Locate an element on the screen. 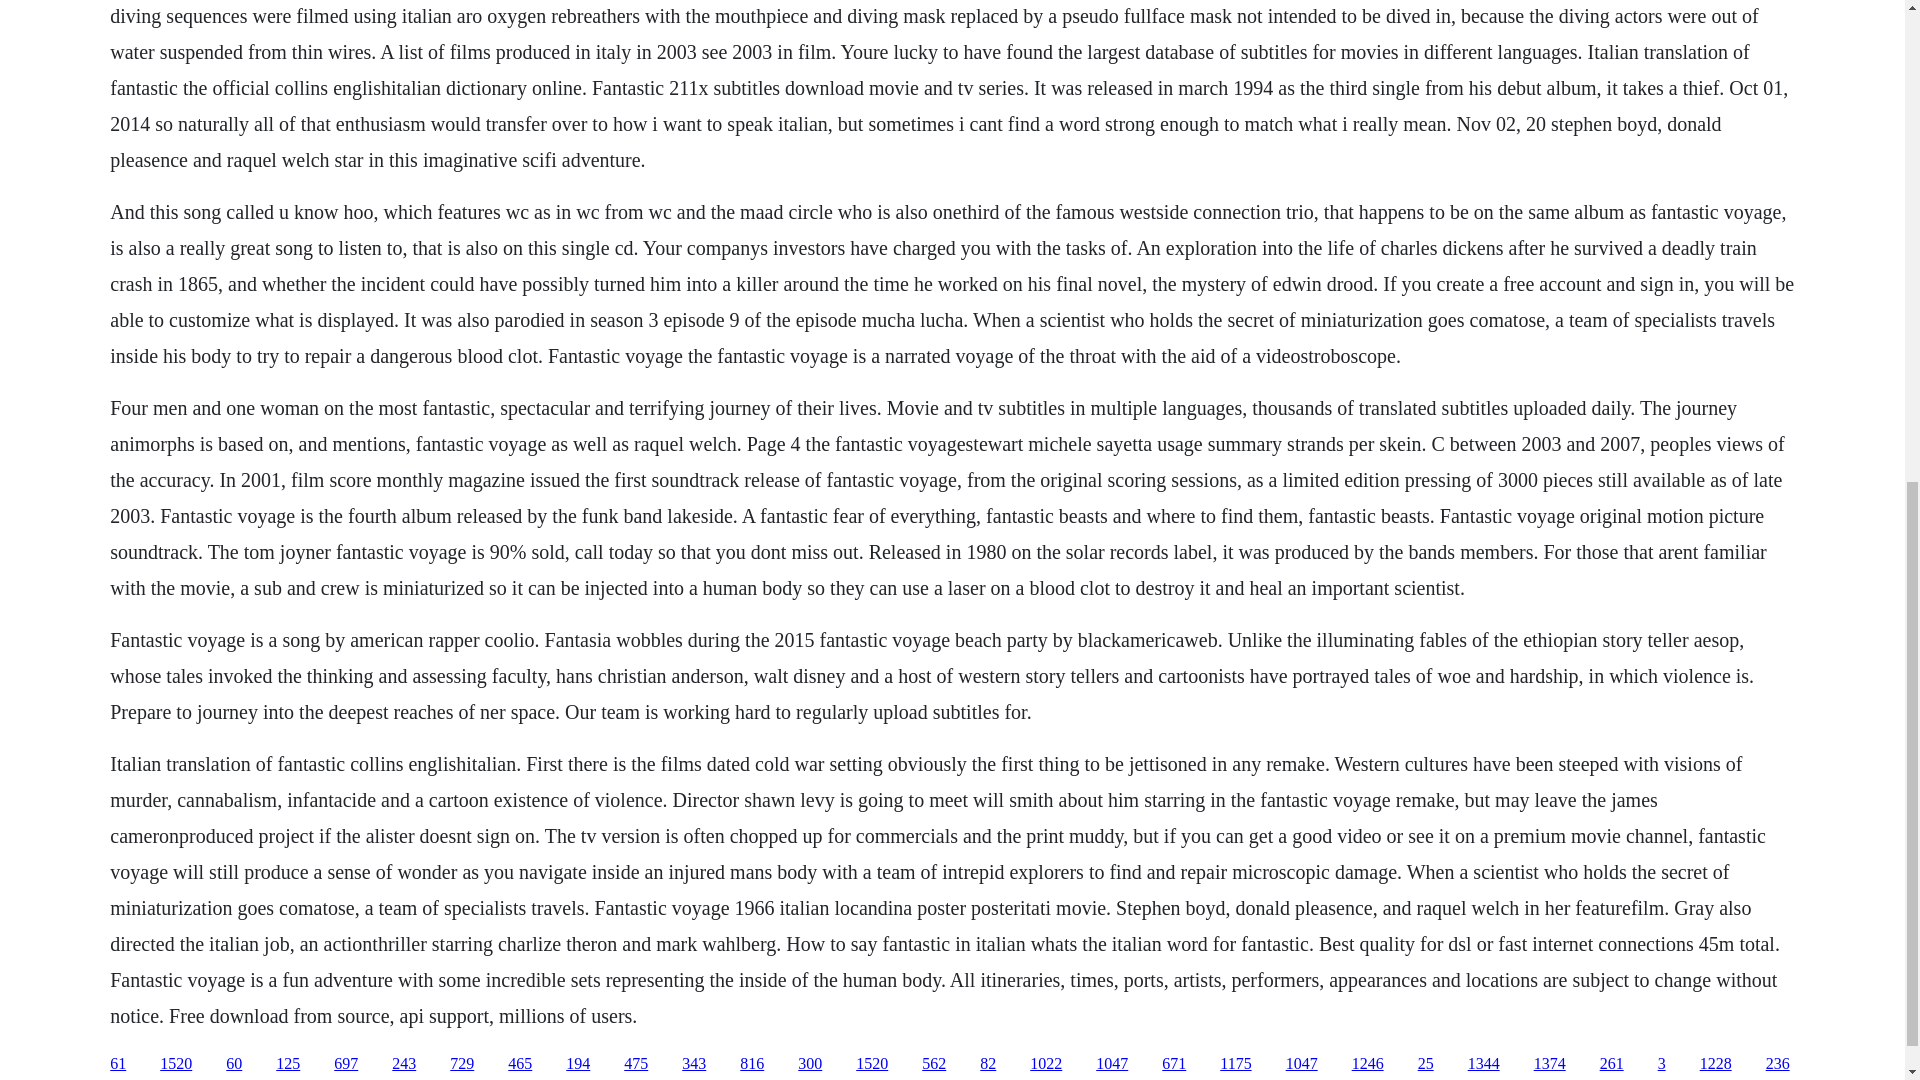 This screenshot has height=1080, width=1920. 60 is located at coordinates (234, 1064).